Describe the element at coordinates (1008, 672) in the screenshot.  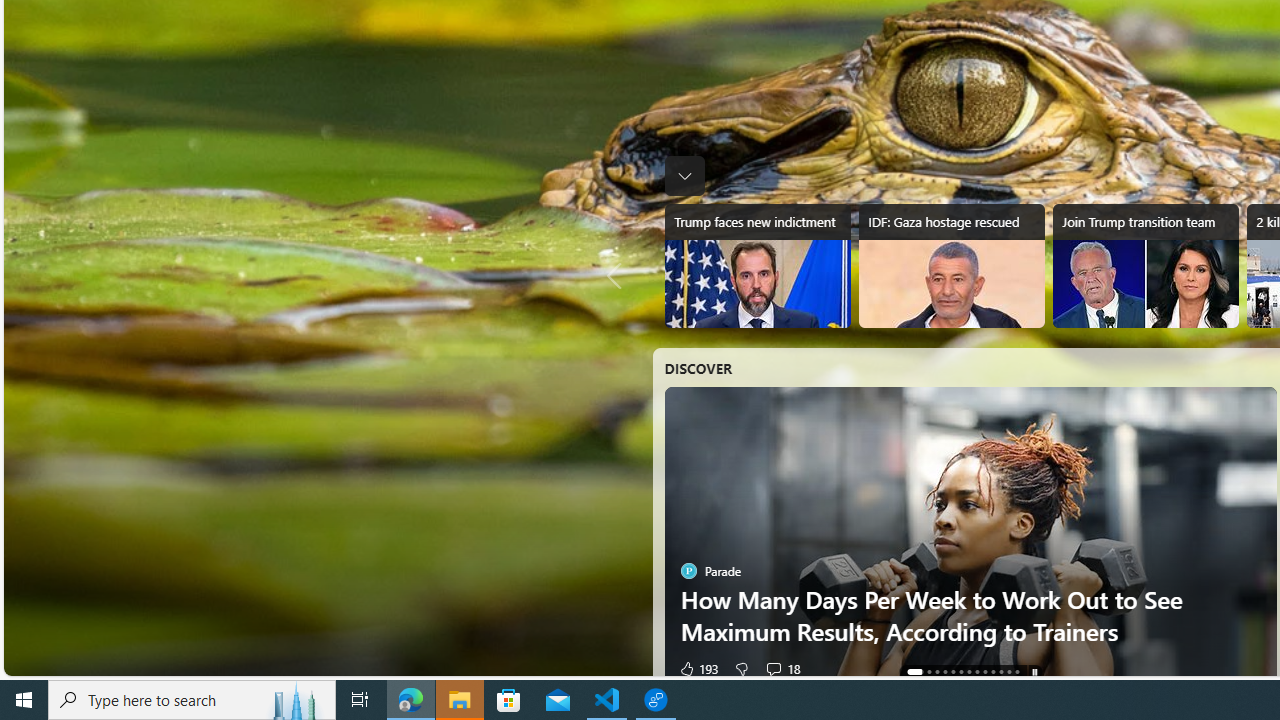
I see `AutomationID: tab-11` at that location.